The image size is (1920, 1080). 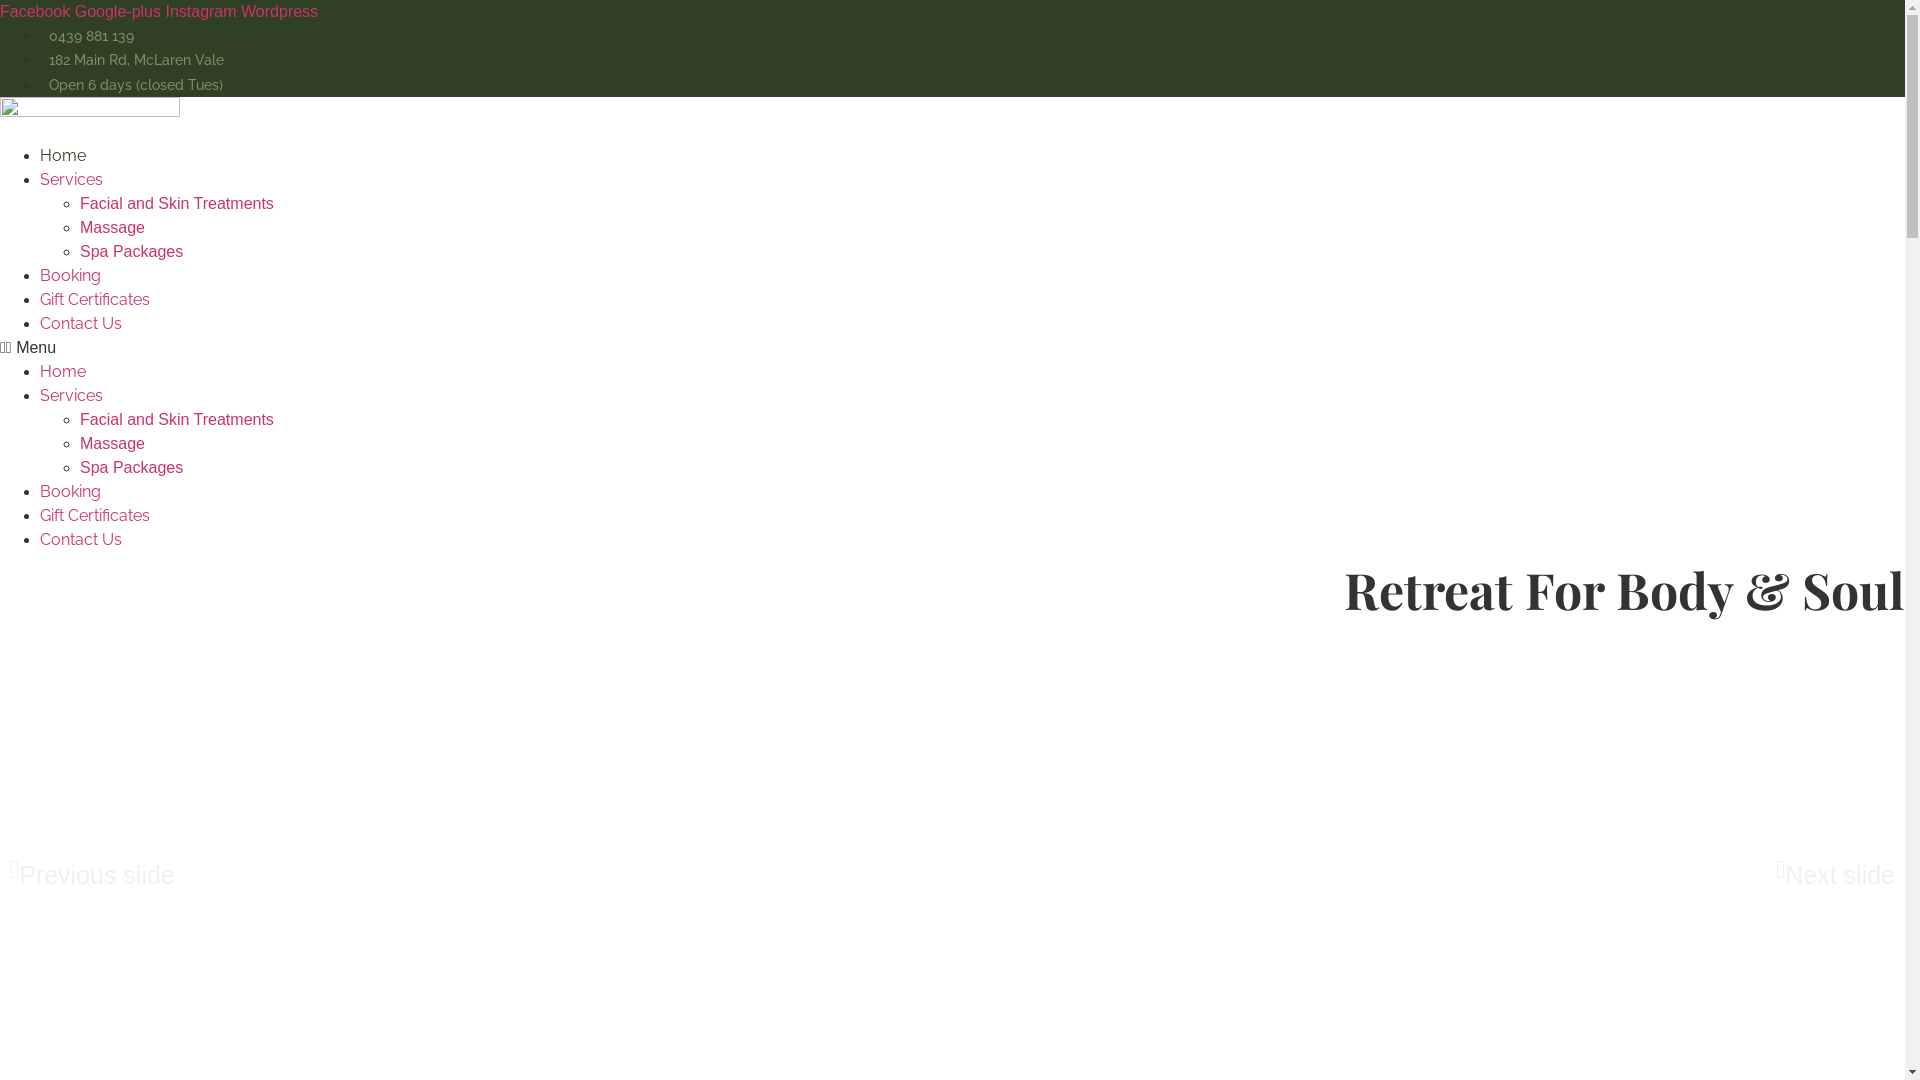 What do you see at coordinates (38, 12) in the screenshot?
I see `Facebook` at bounding box center [38, 12].